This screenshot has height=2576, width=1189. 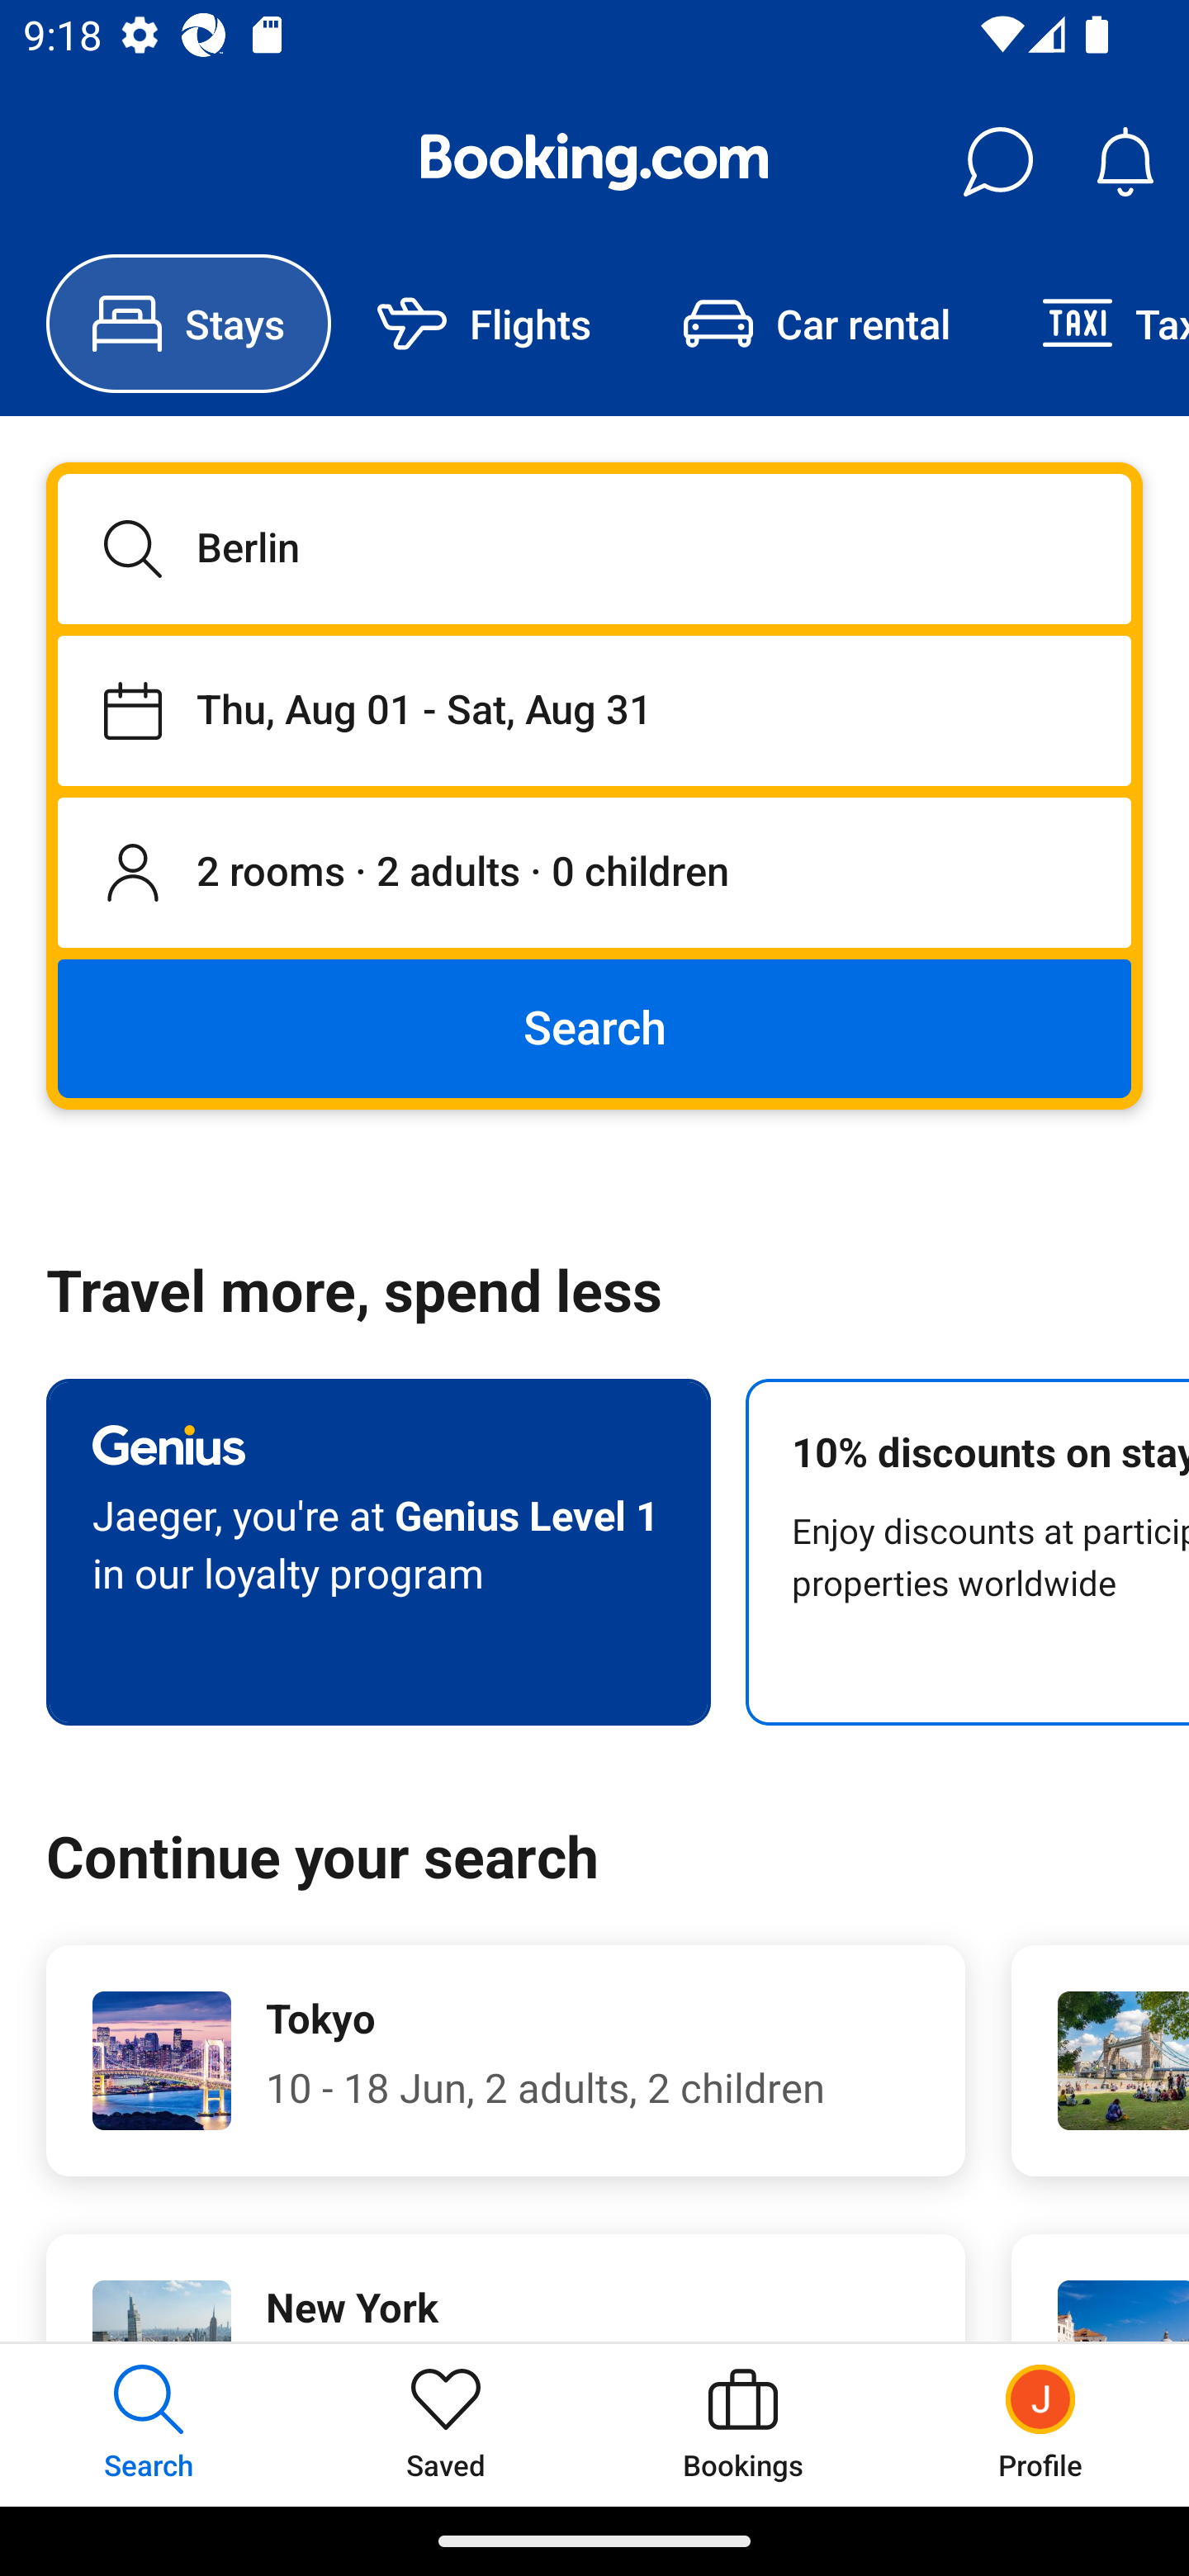 What do you see at coordinates (594, 1027) in the screenshot?
I see `Search` at bounding box center [594, 1027].